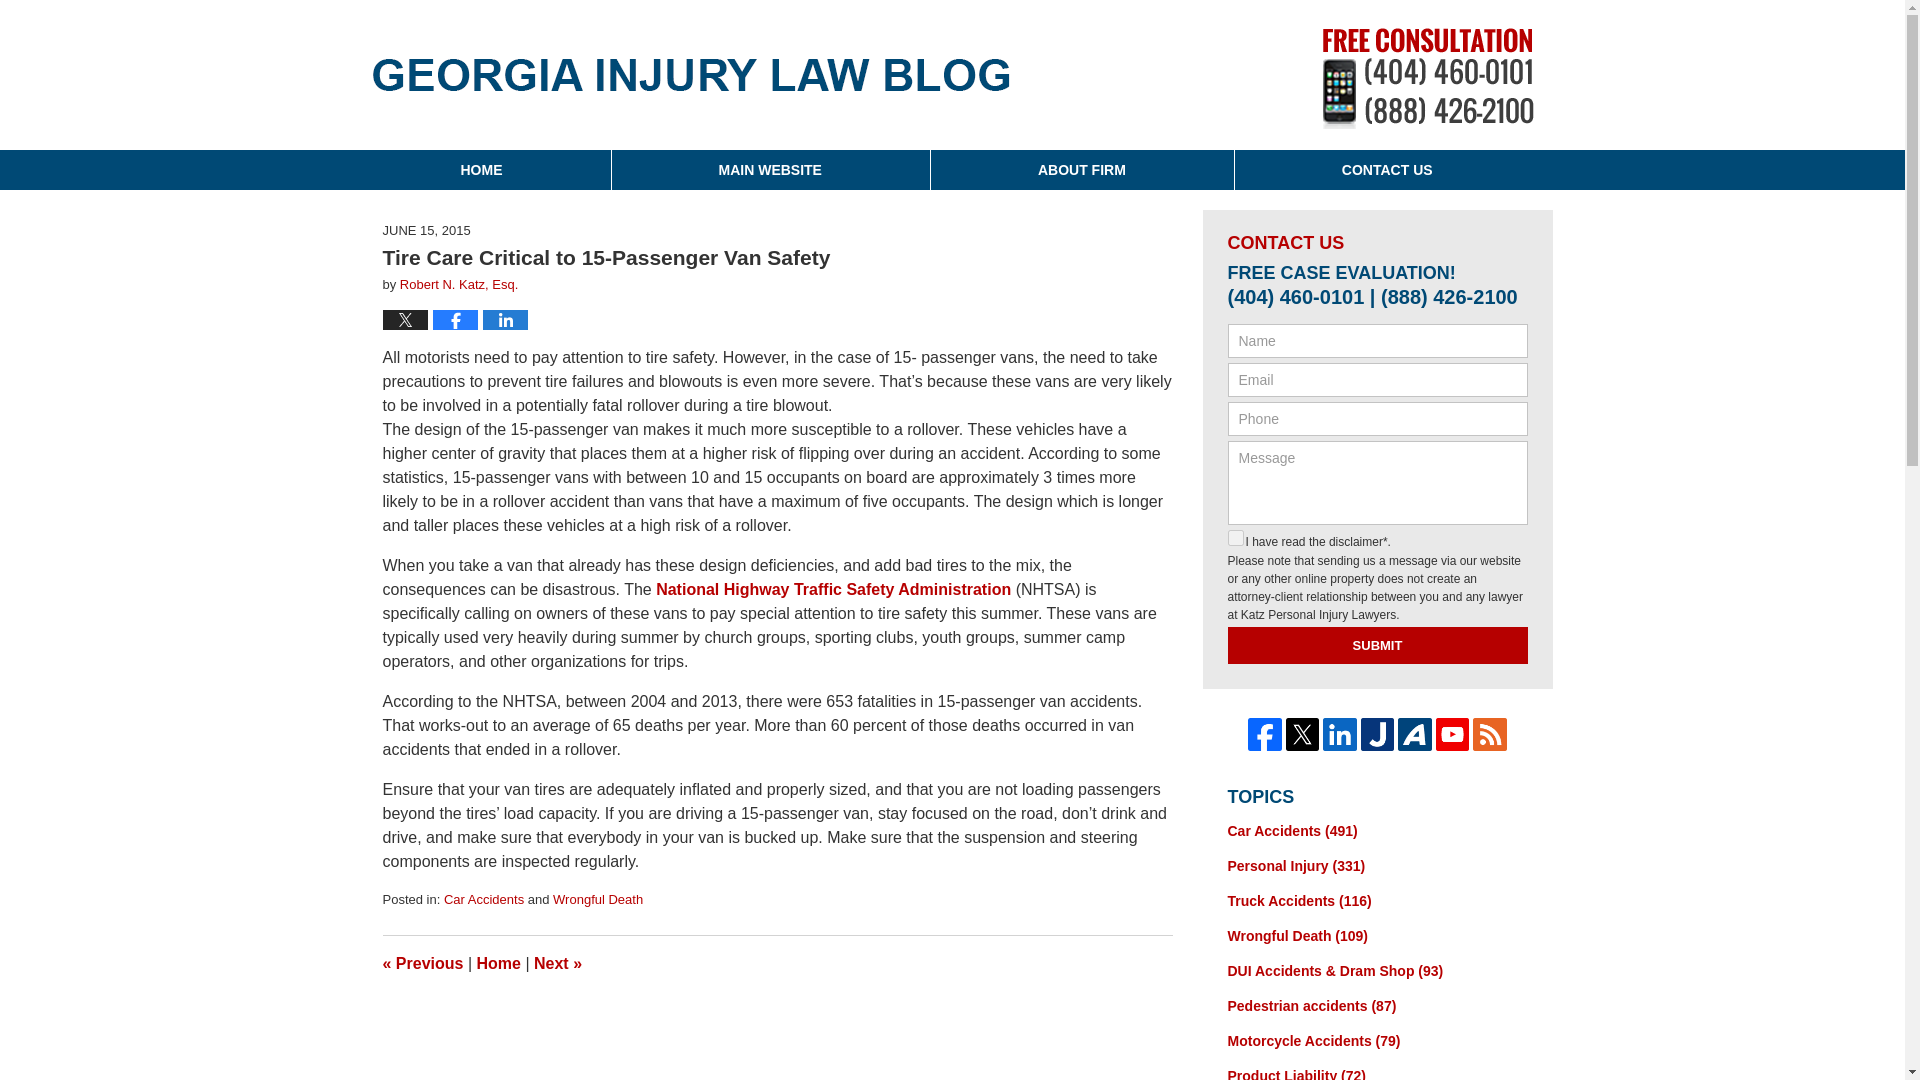 The height and width of the screenshot is (1080, 1920). What do you see at coordinates (498, 963) in the screenshot?
I see `Home` at bounding box center [498, 963].